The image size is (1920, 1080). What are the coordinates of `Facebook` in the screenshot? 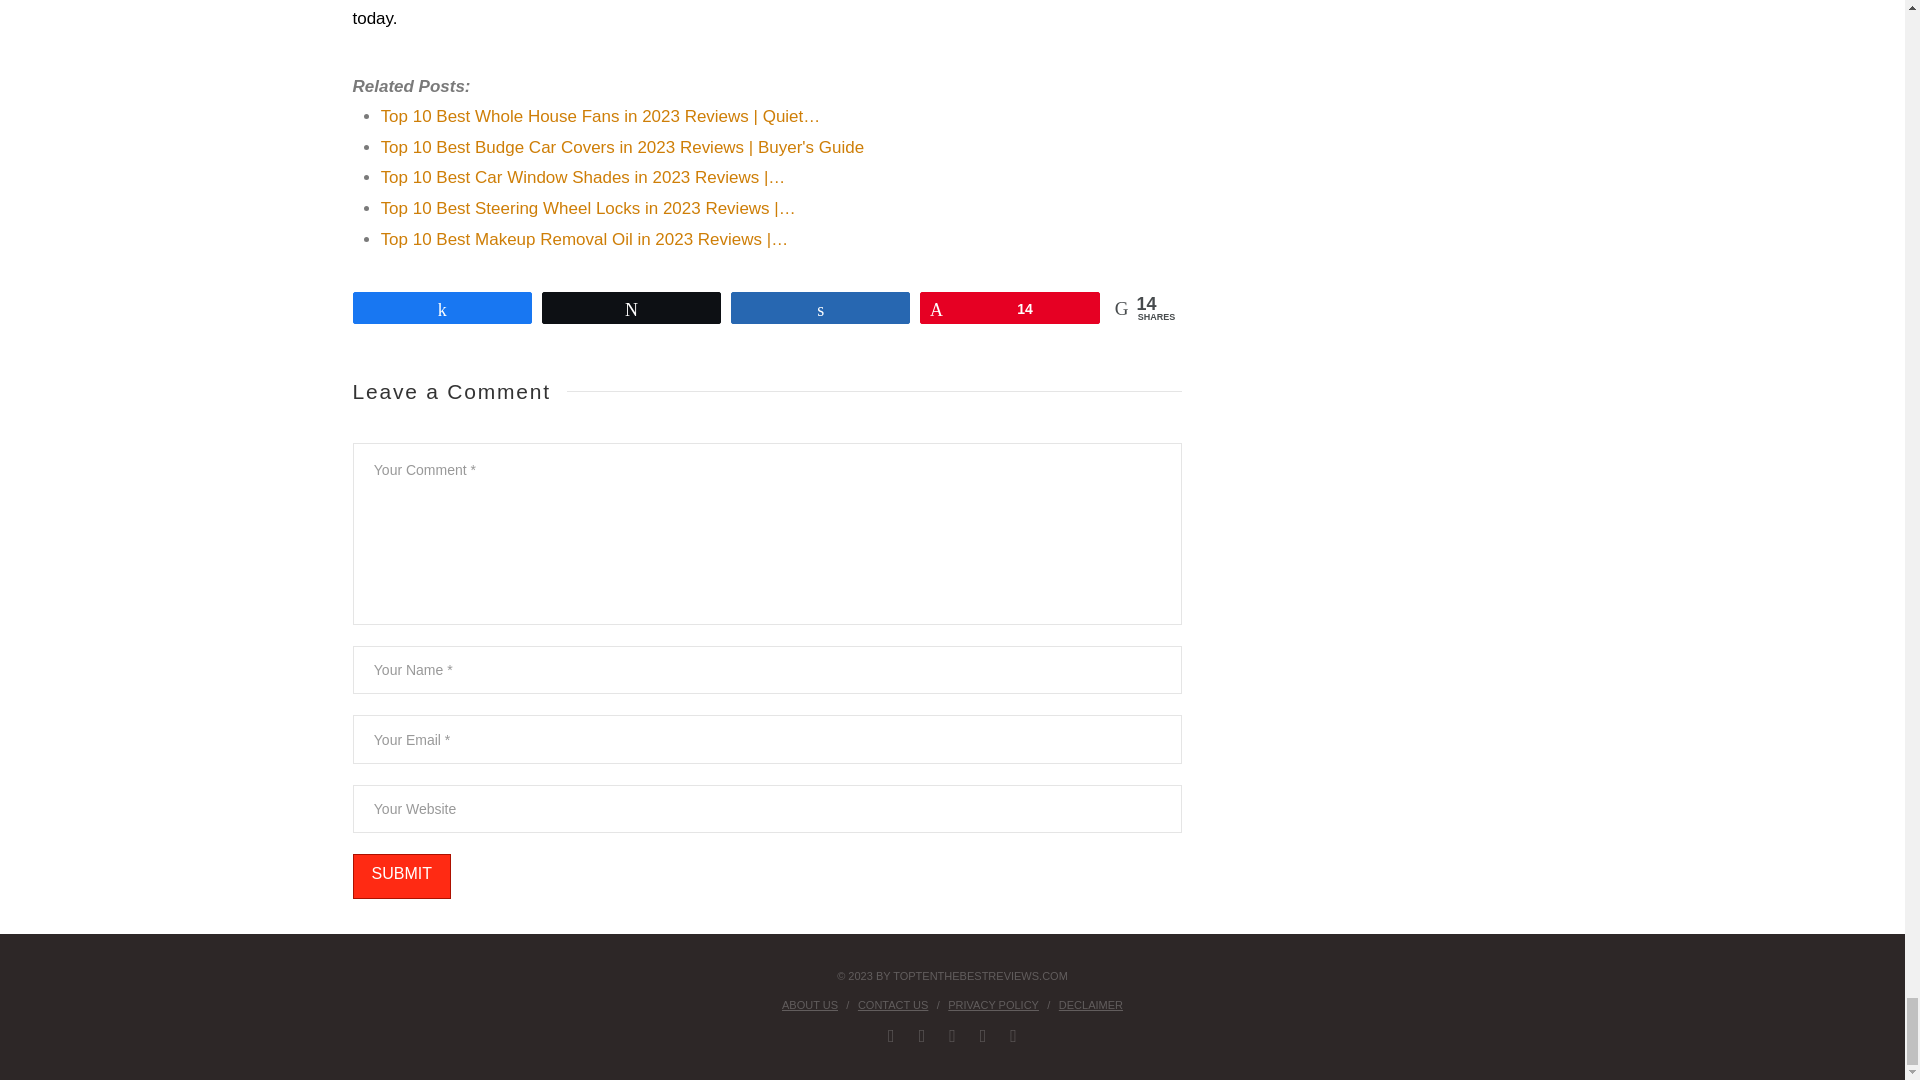 It's located at (890, 1036).